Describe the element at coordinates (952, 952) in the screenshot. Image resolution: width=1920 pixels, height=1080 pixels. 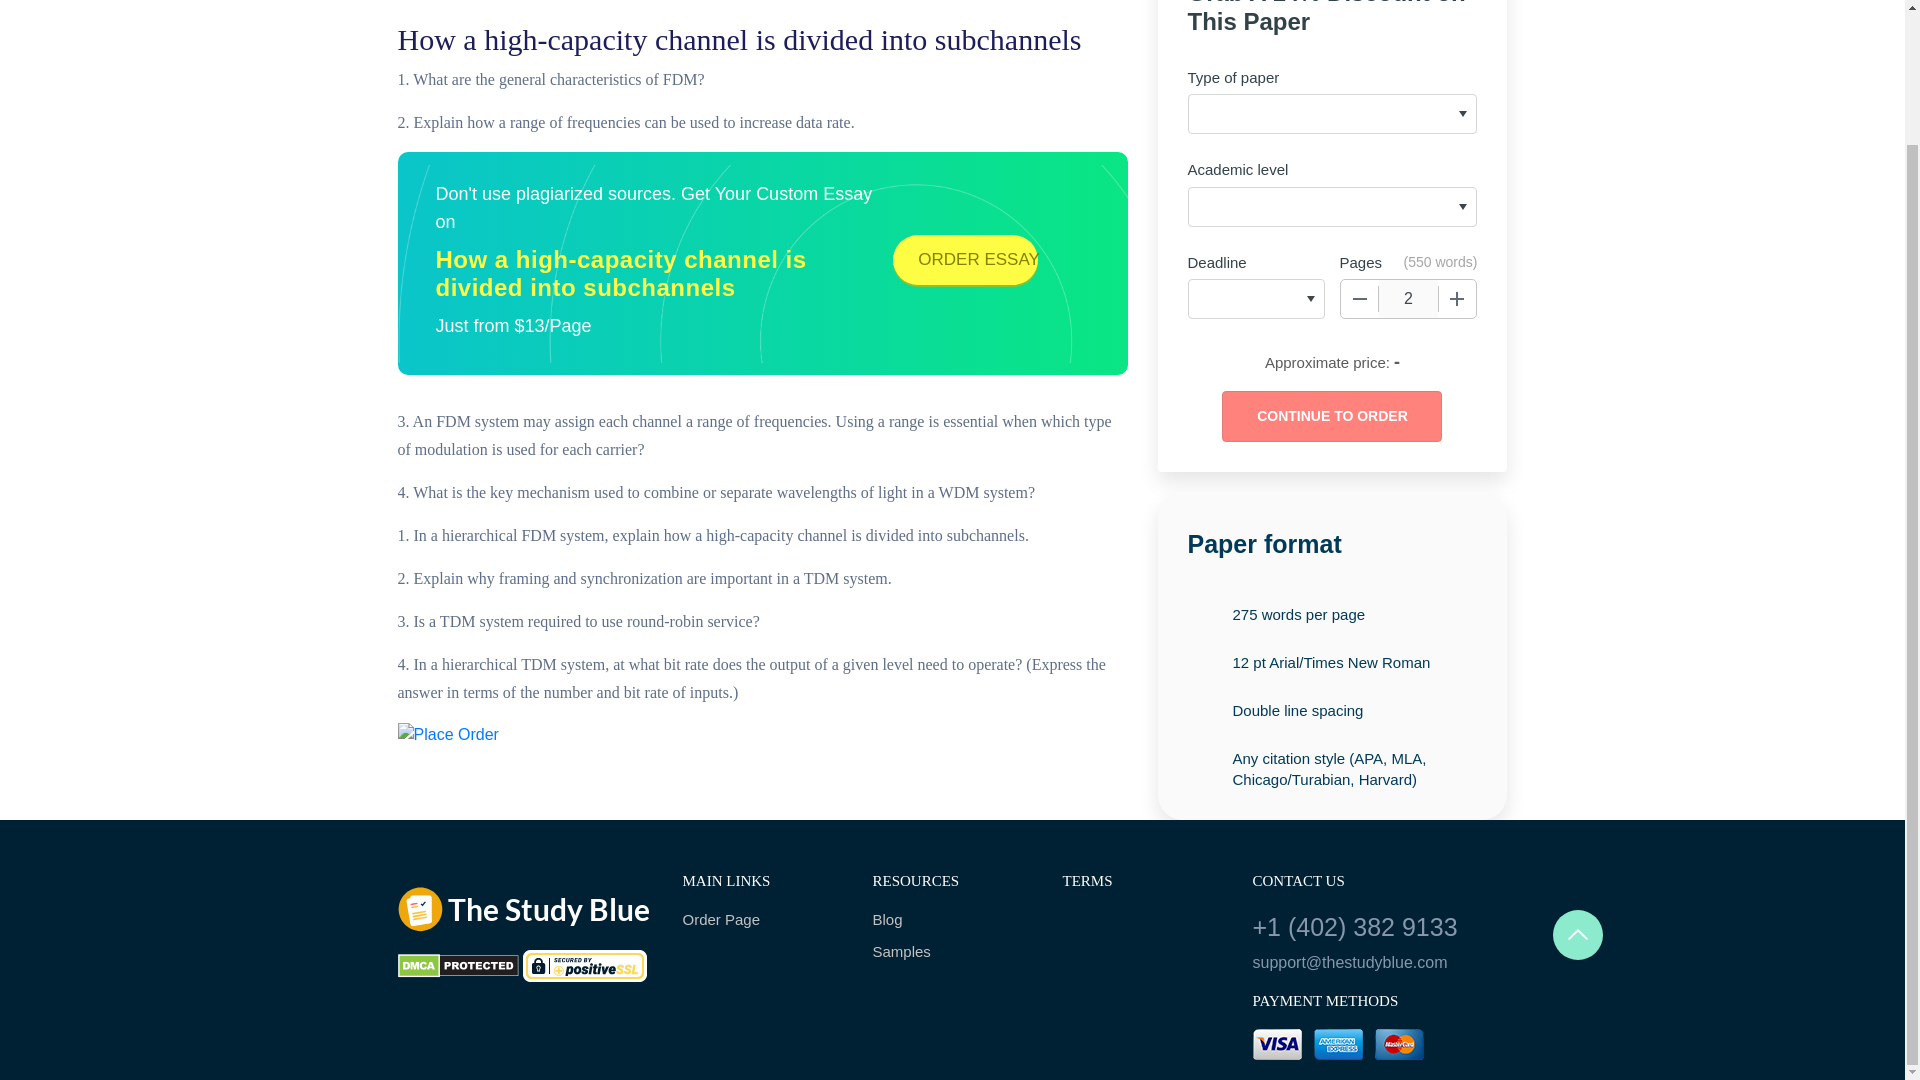
I see `Samples` at that location.